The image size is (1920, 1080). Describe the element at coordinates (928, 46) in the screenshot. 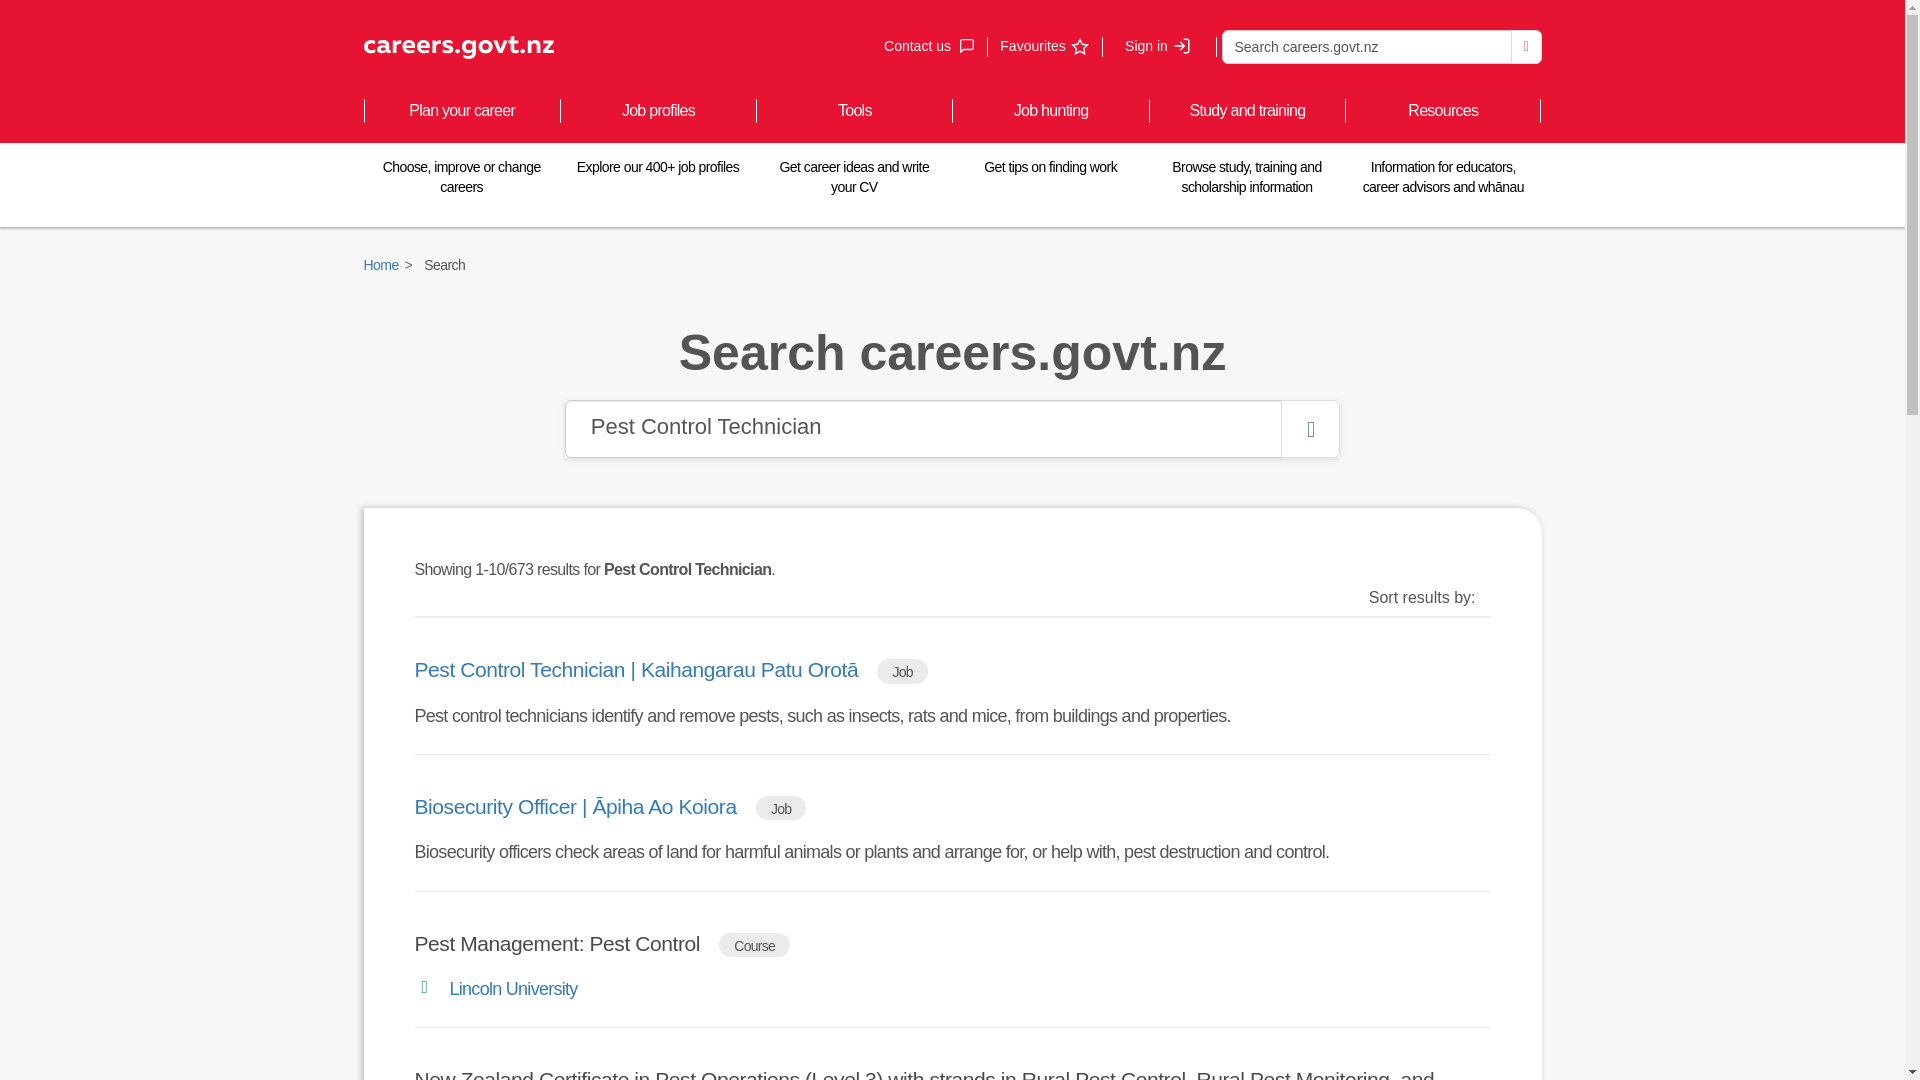

I see `Pest Control Technician` at that location.